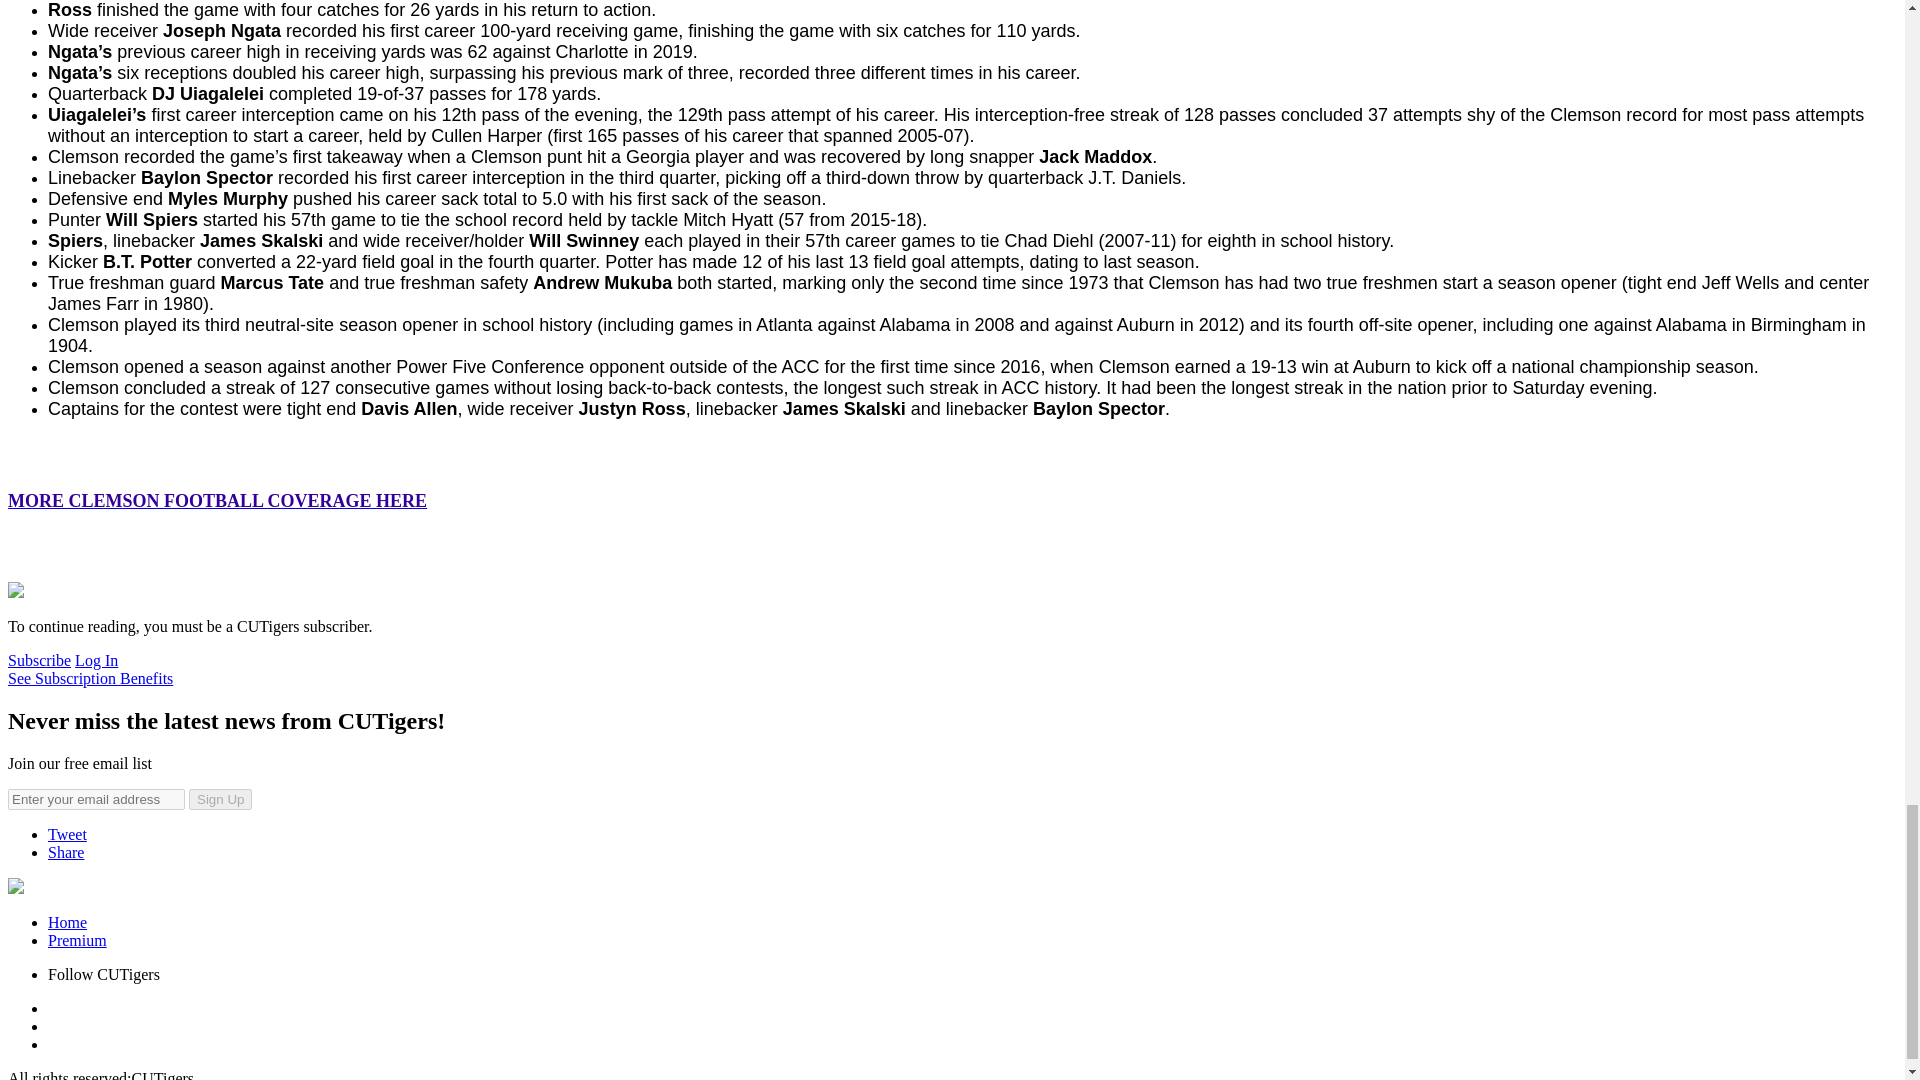  What do you see at coordinates (67, 922) in the screenshot?
I see `Home` at bounding box center [67, 922].